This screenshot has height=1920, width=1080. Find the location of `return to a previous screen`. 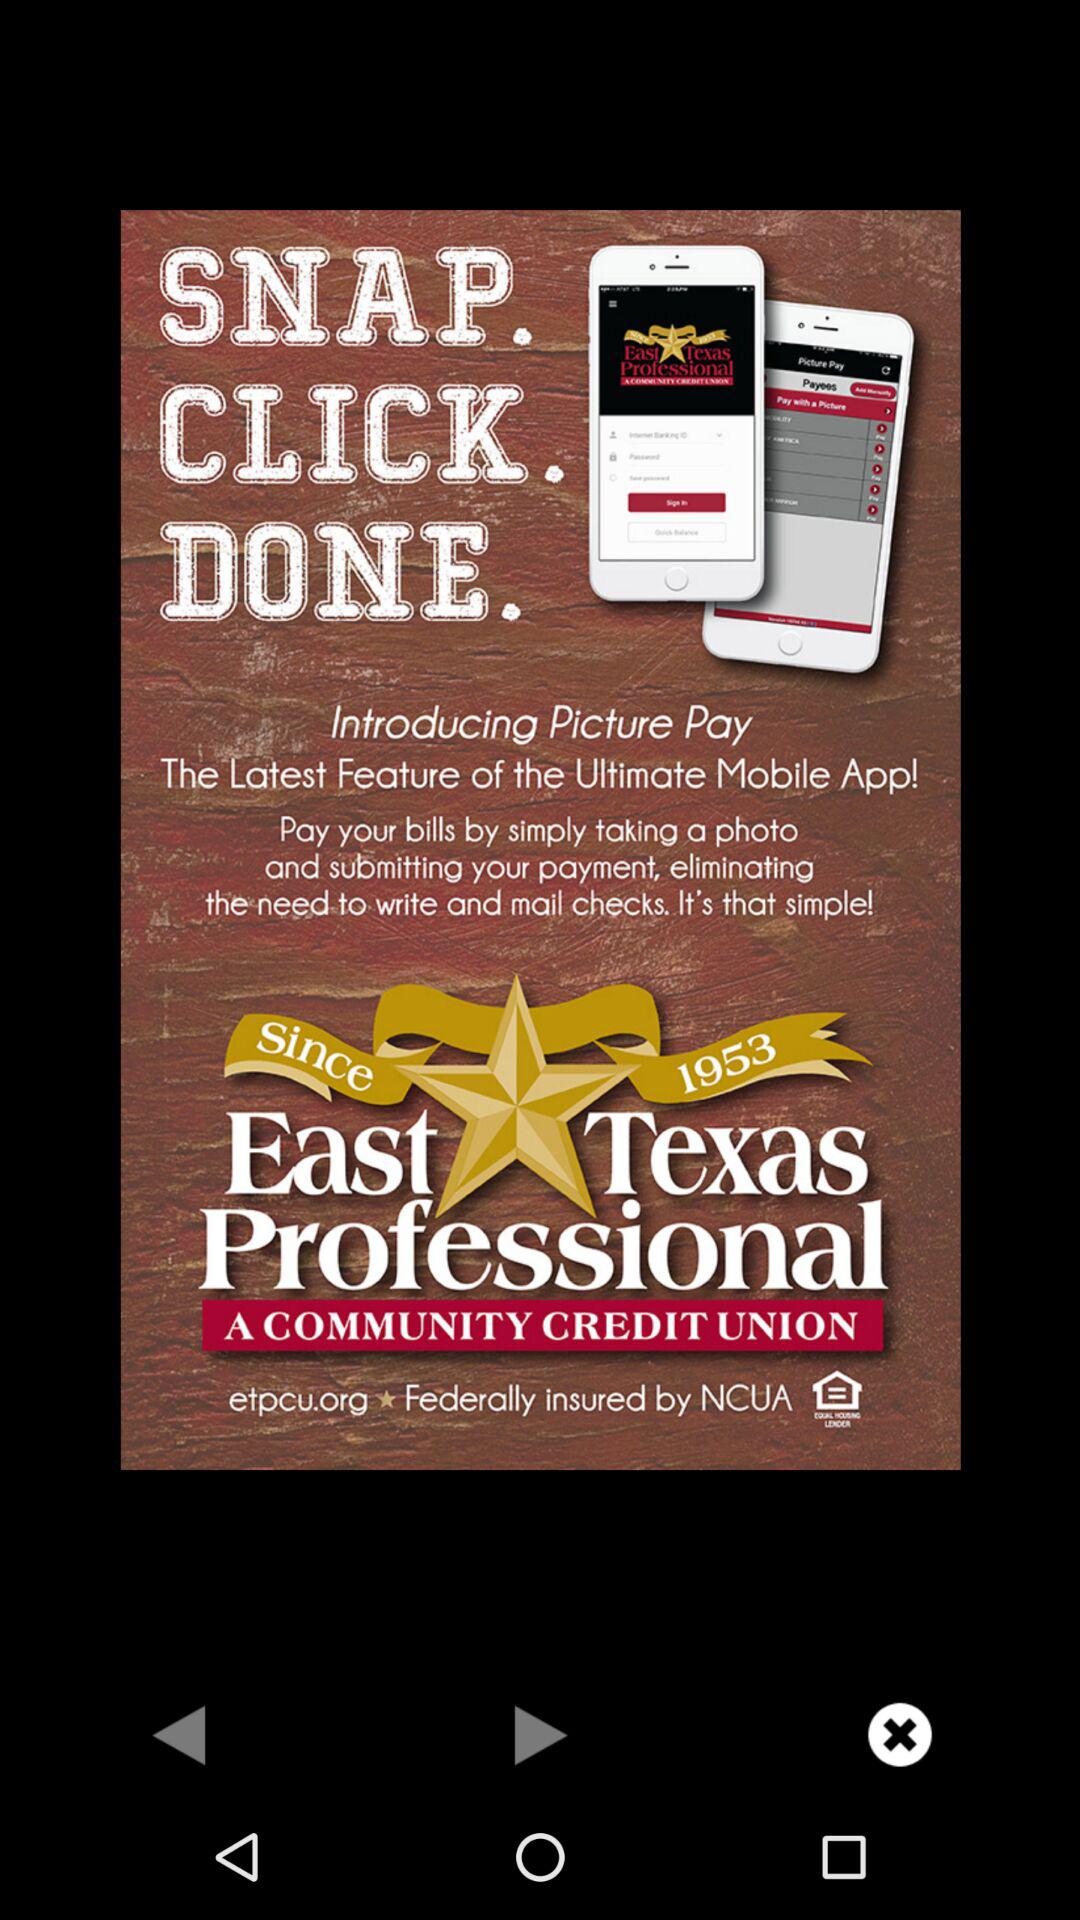

return to a previous screen is located at coordinates (180, 1734).